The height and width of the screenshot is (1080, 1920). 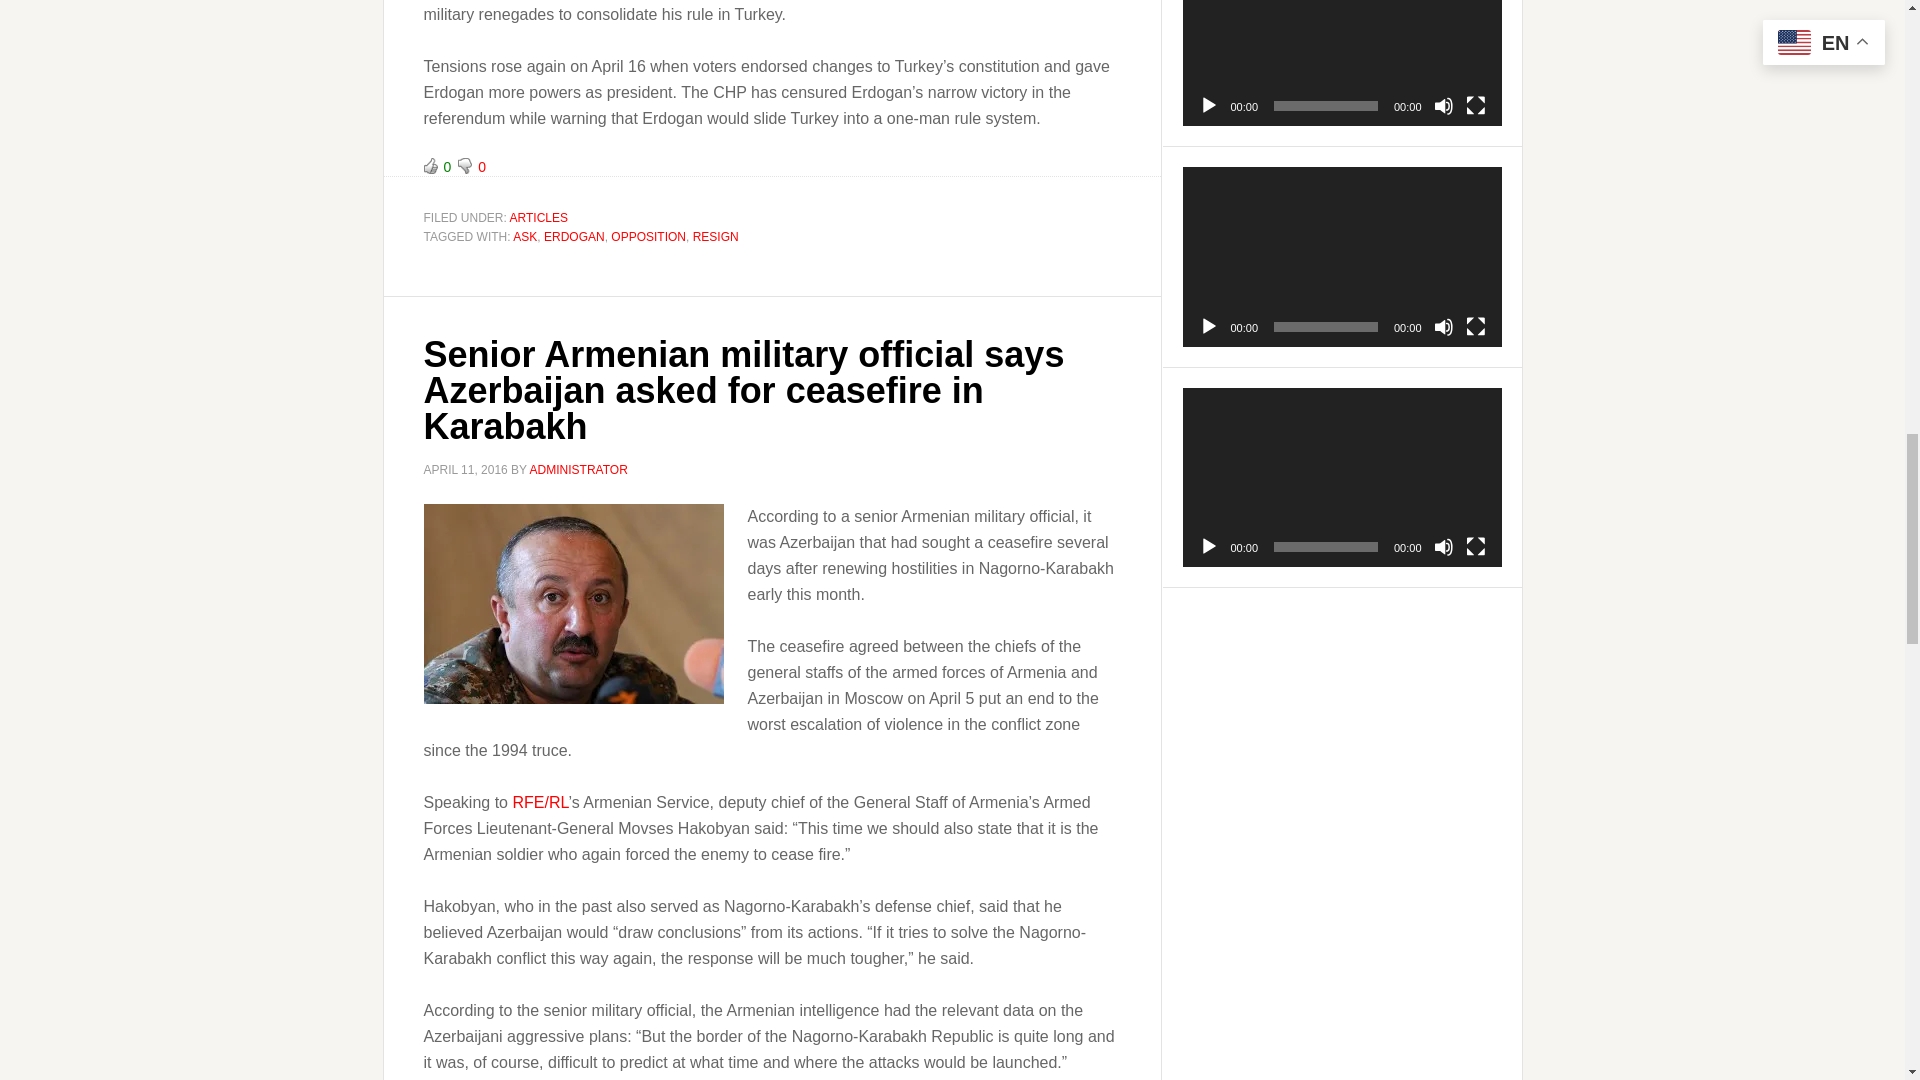 What do you see at coordinates (524, 237) in the screenshot?
I see `ASK` at bounding box center [524, 237].